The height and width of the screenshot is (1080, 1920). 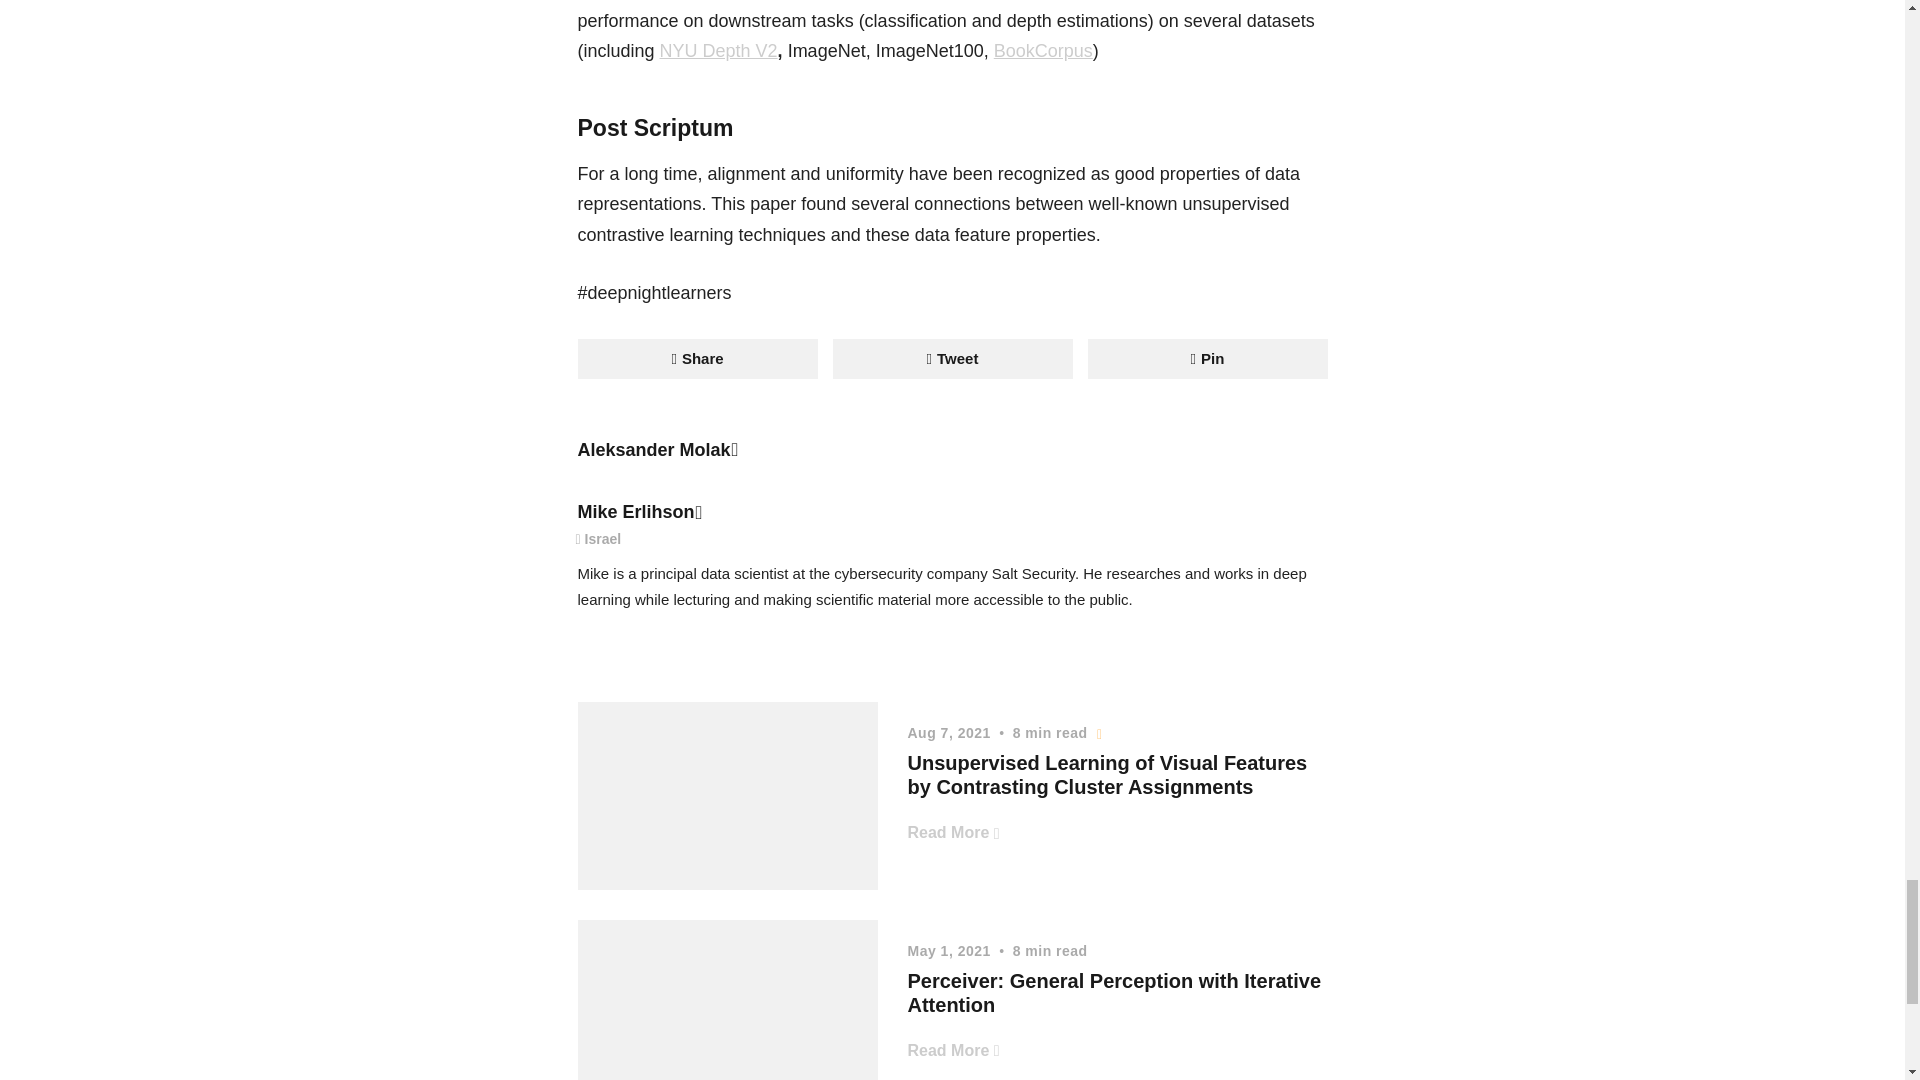 What do you see at coordinates (954, 1050) in the screenshot?
I see `Read More` at bounding box center [954, 1050].